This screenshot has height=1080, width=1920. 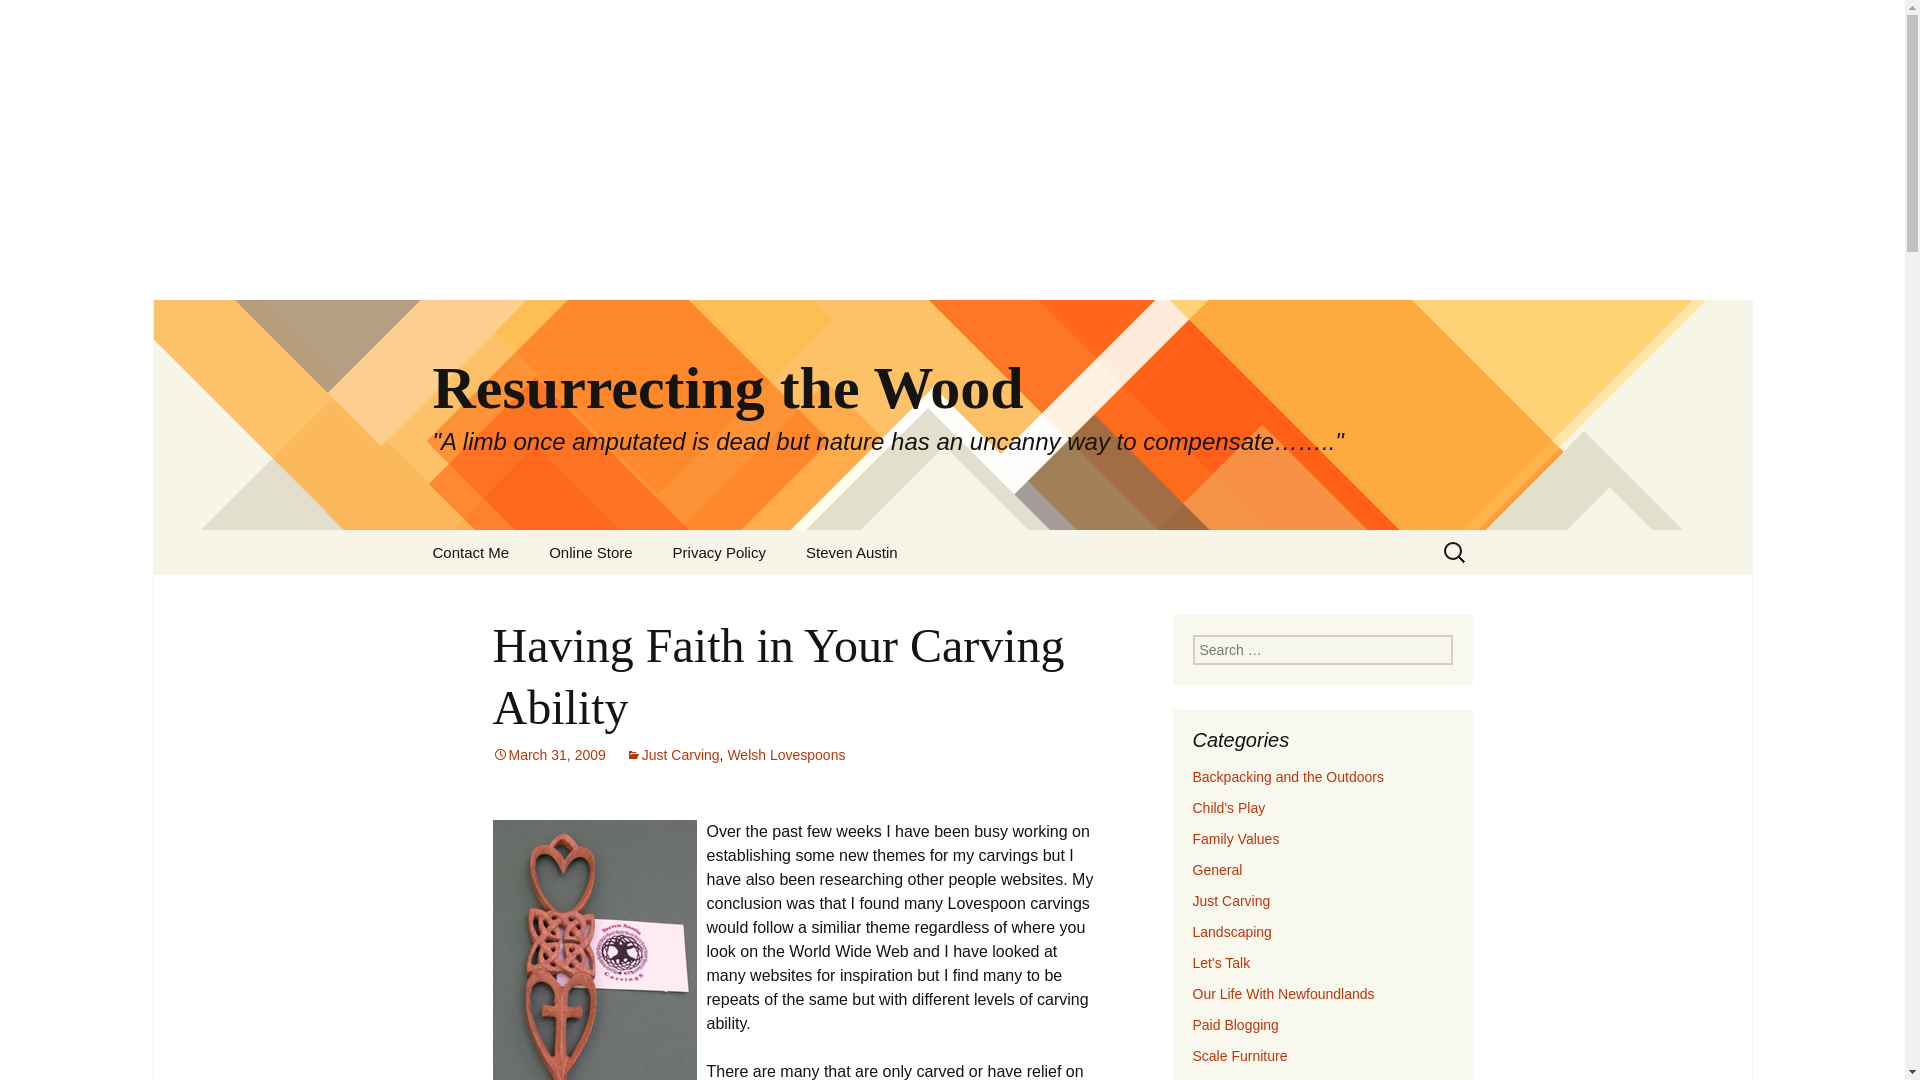 What do you see at coordinates (590, 552) in the screenshot?
I see `Online Store` at bounding box center [590, 552].